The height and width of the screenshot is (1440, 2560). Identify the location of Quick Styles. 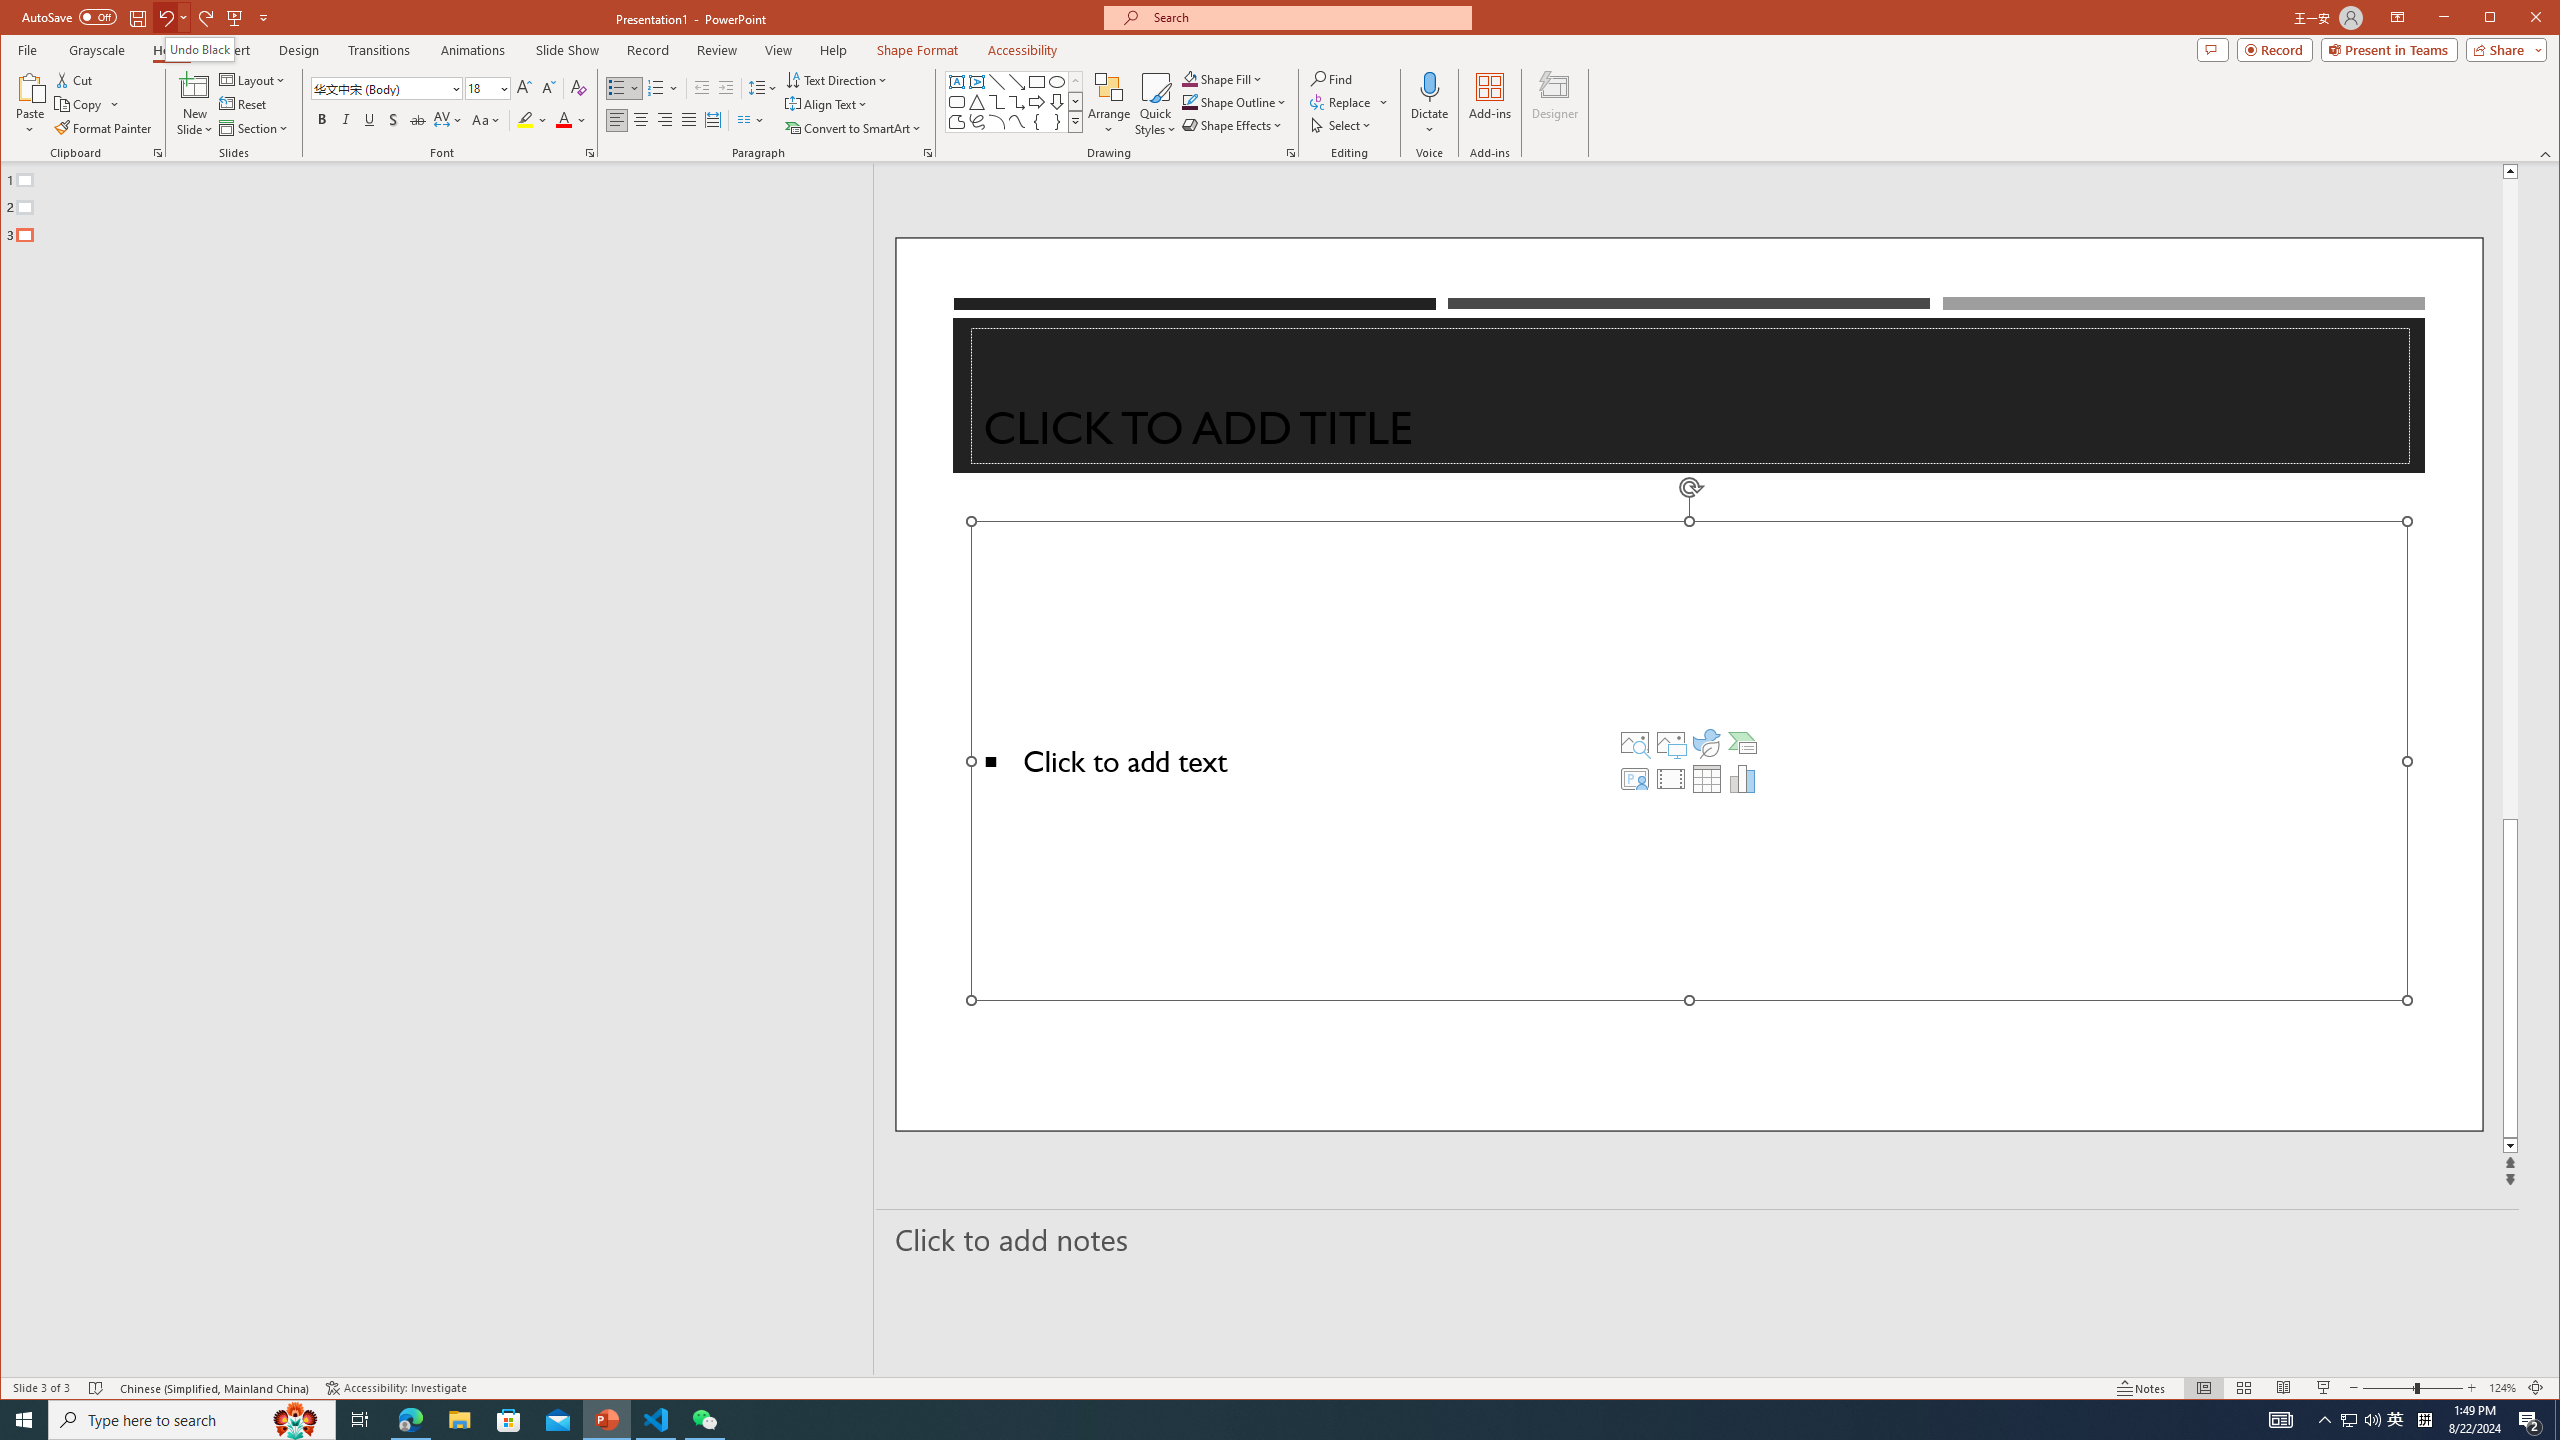
(1157, 104).